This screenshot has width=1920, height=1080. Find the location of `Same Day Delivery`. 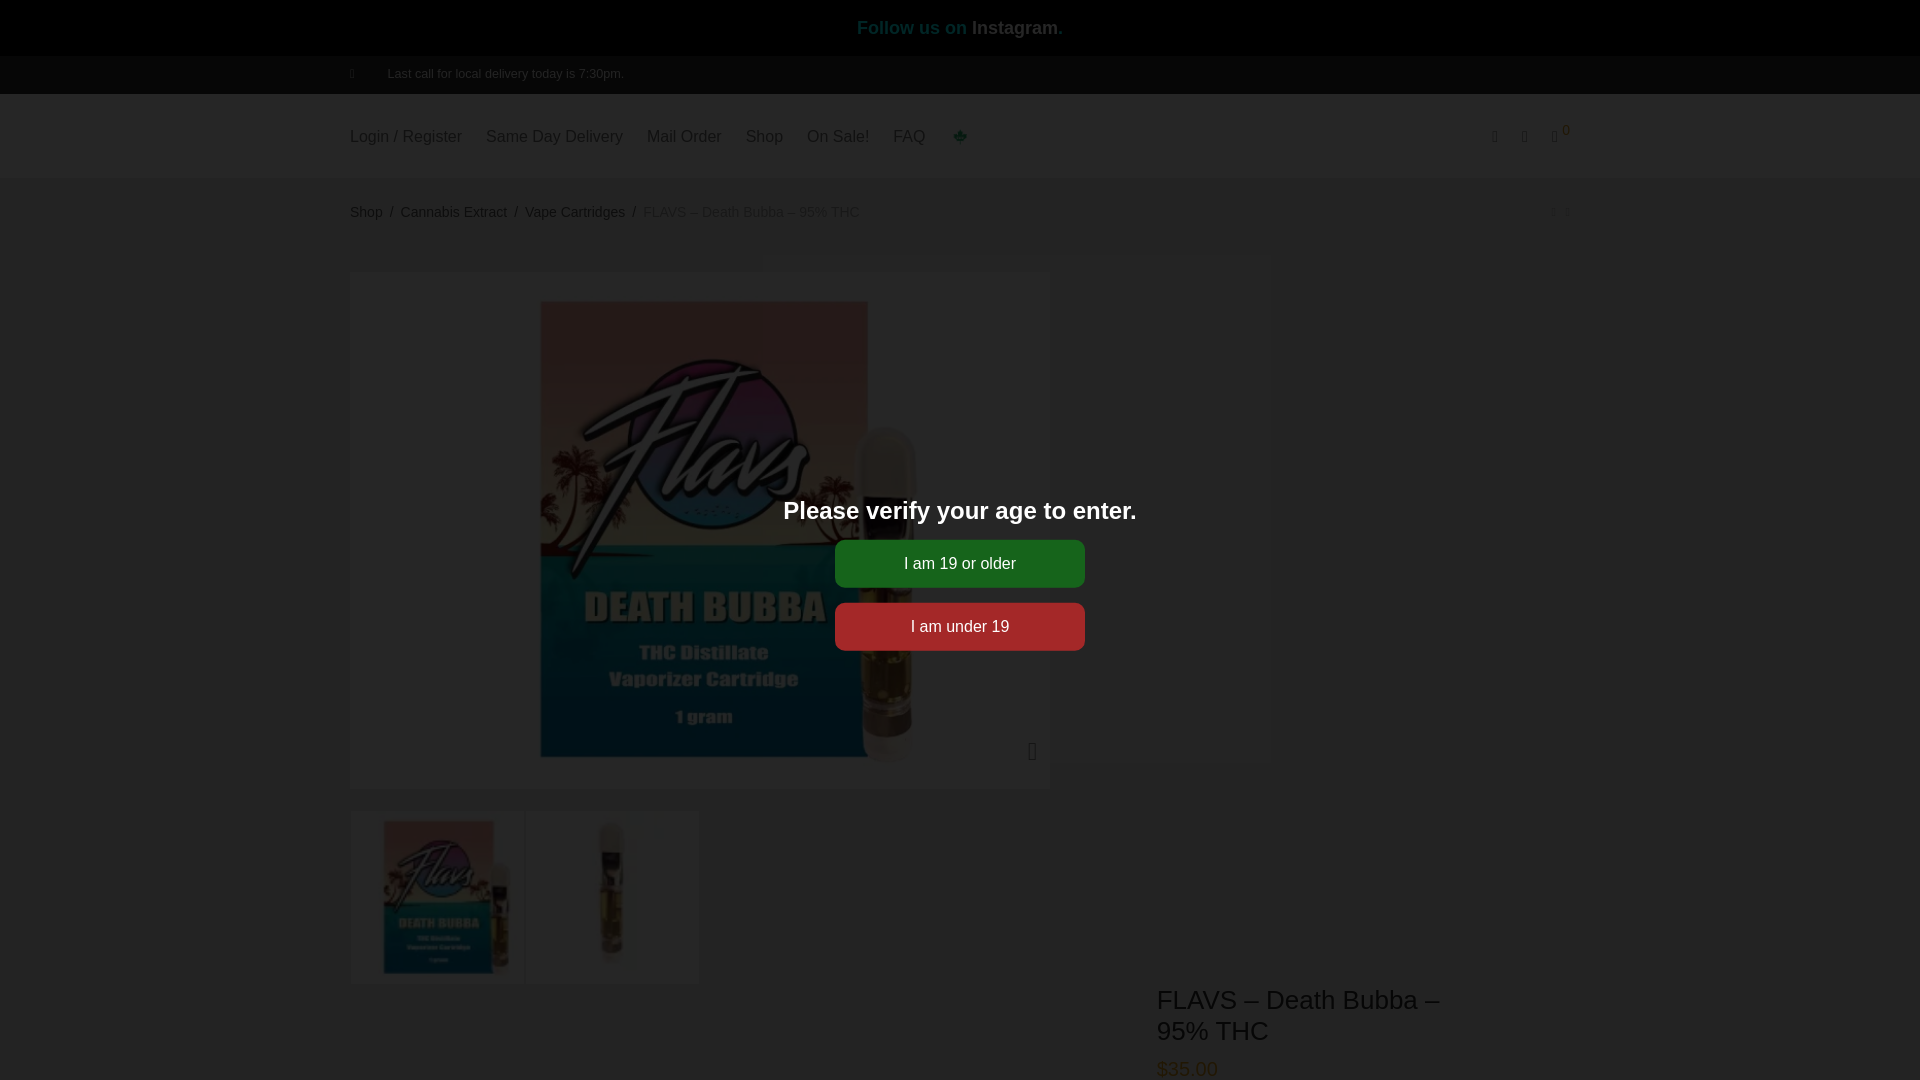

Same Day Delivery is located at coordinates (554, 136).